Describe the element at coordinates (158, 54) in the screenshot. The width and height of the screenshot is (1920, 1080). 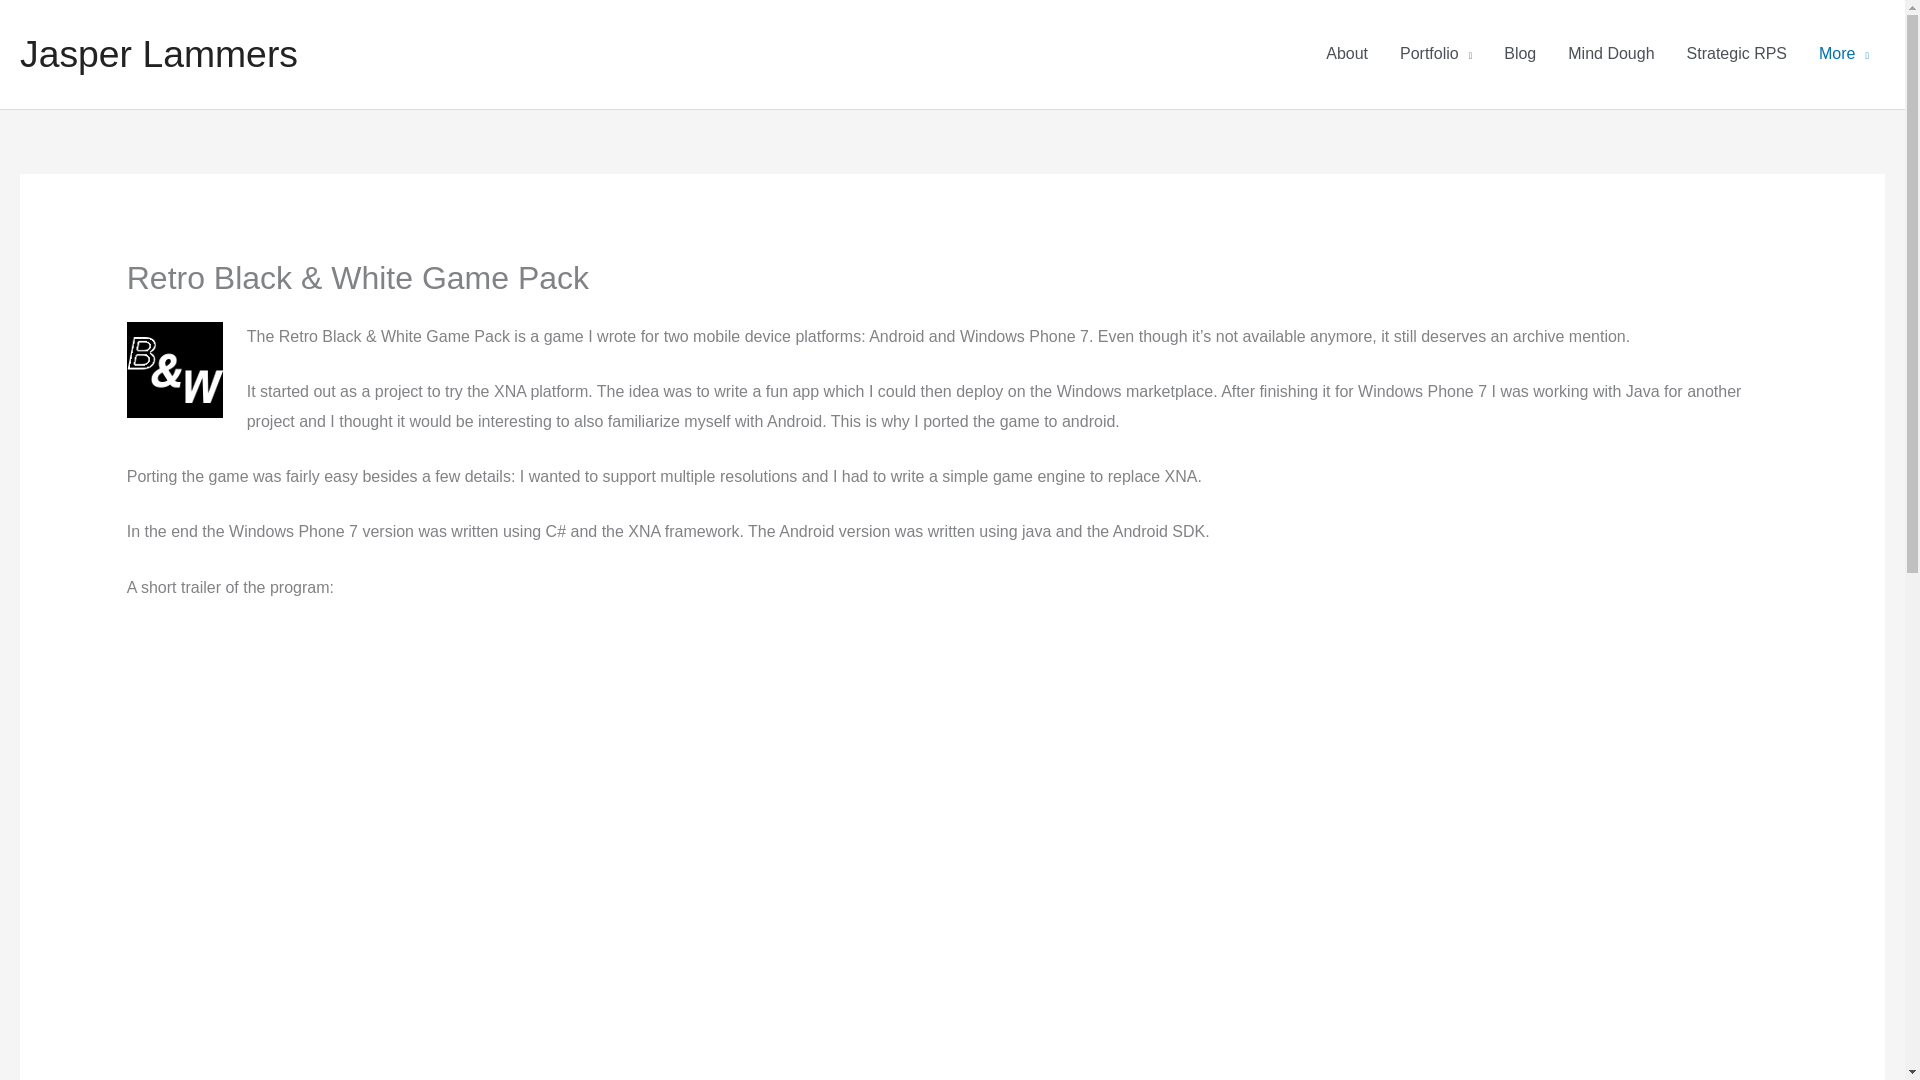
I see `Jasper Lammers` at that location.